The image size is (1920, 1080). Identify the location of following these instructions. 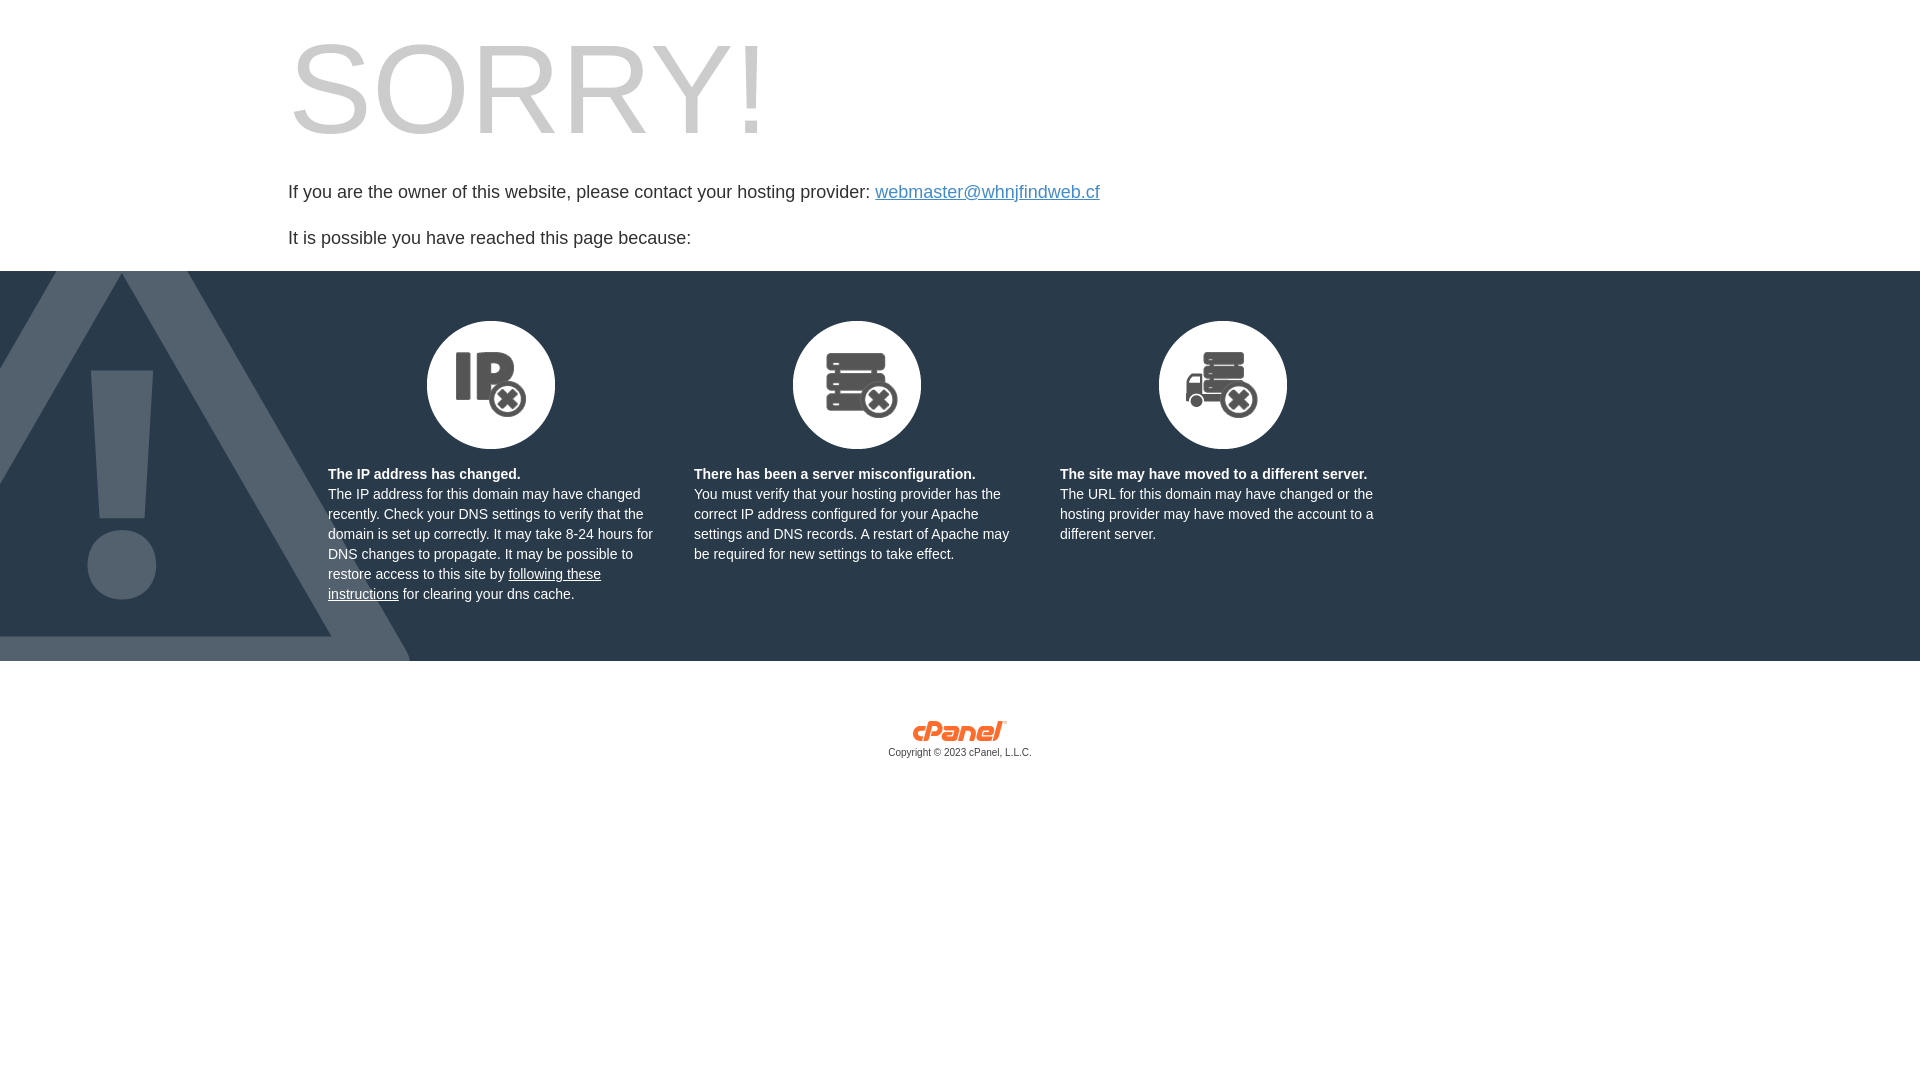
(464, 584).